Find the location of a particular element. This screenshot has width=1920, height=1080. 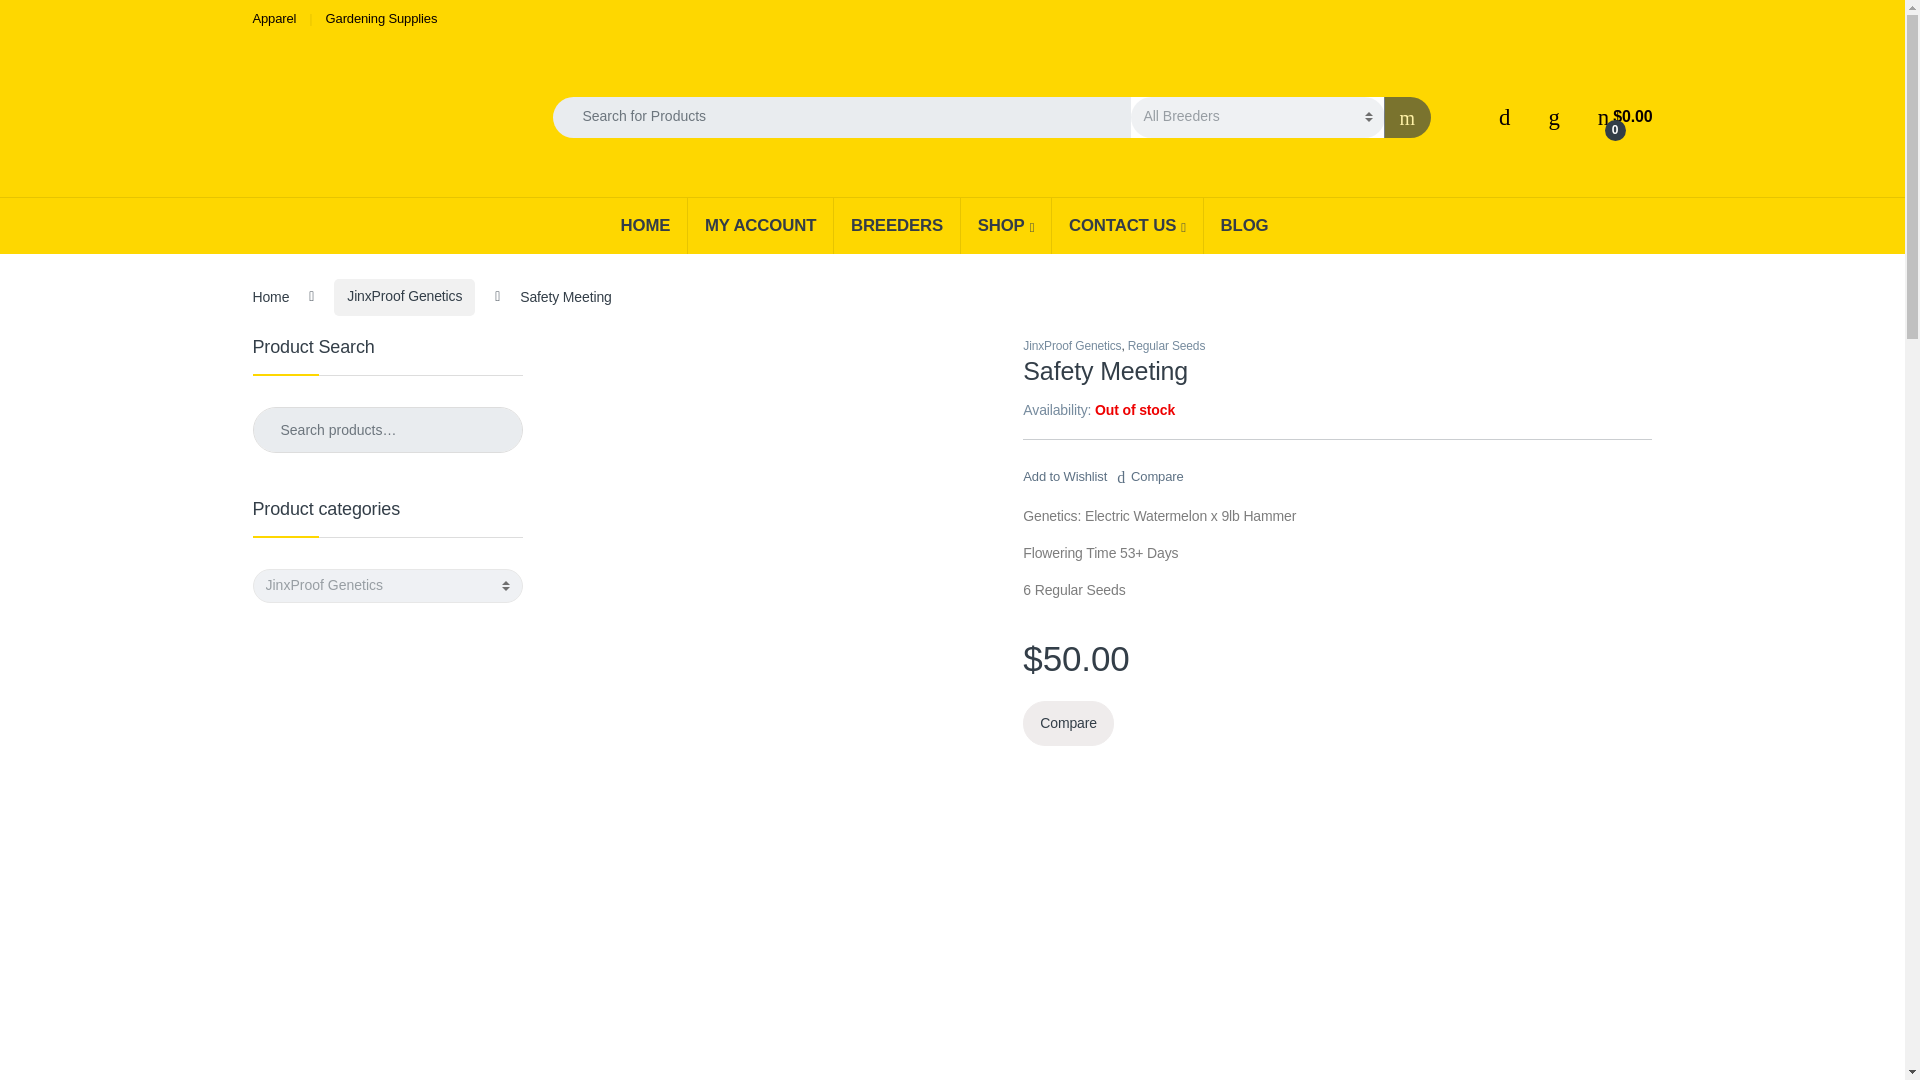

BREEDERS is located at coordinates (896, 224).